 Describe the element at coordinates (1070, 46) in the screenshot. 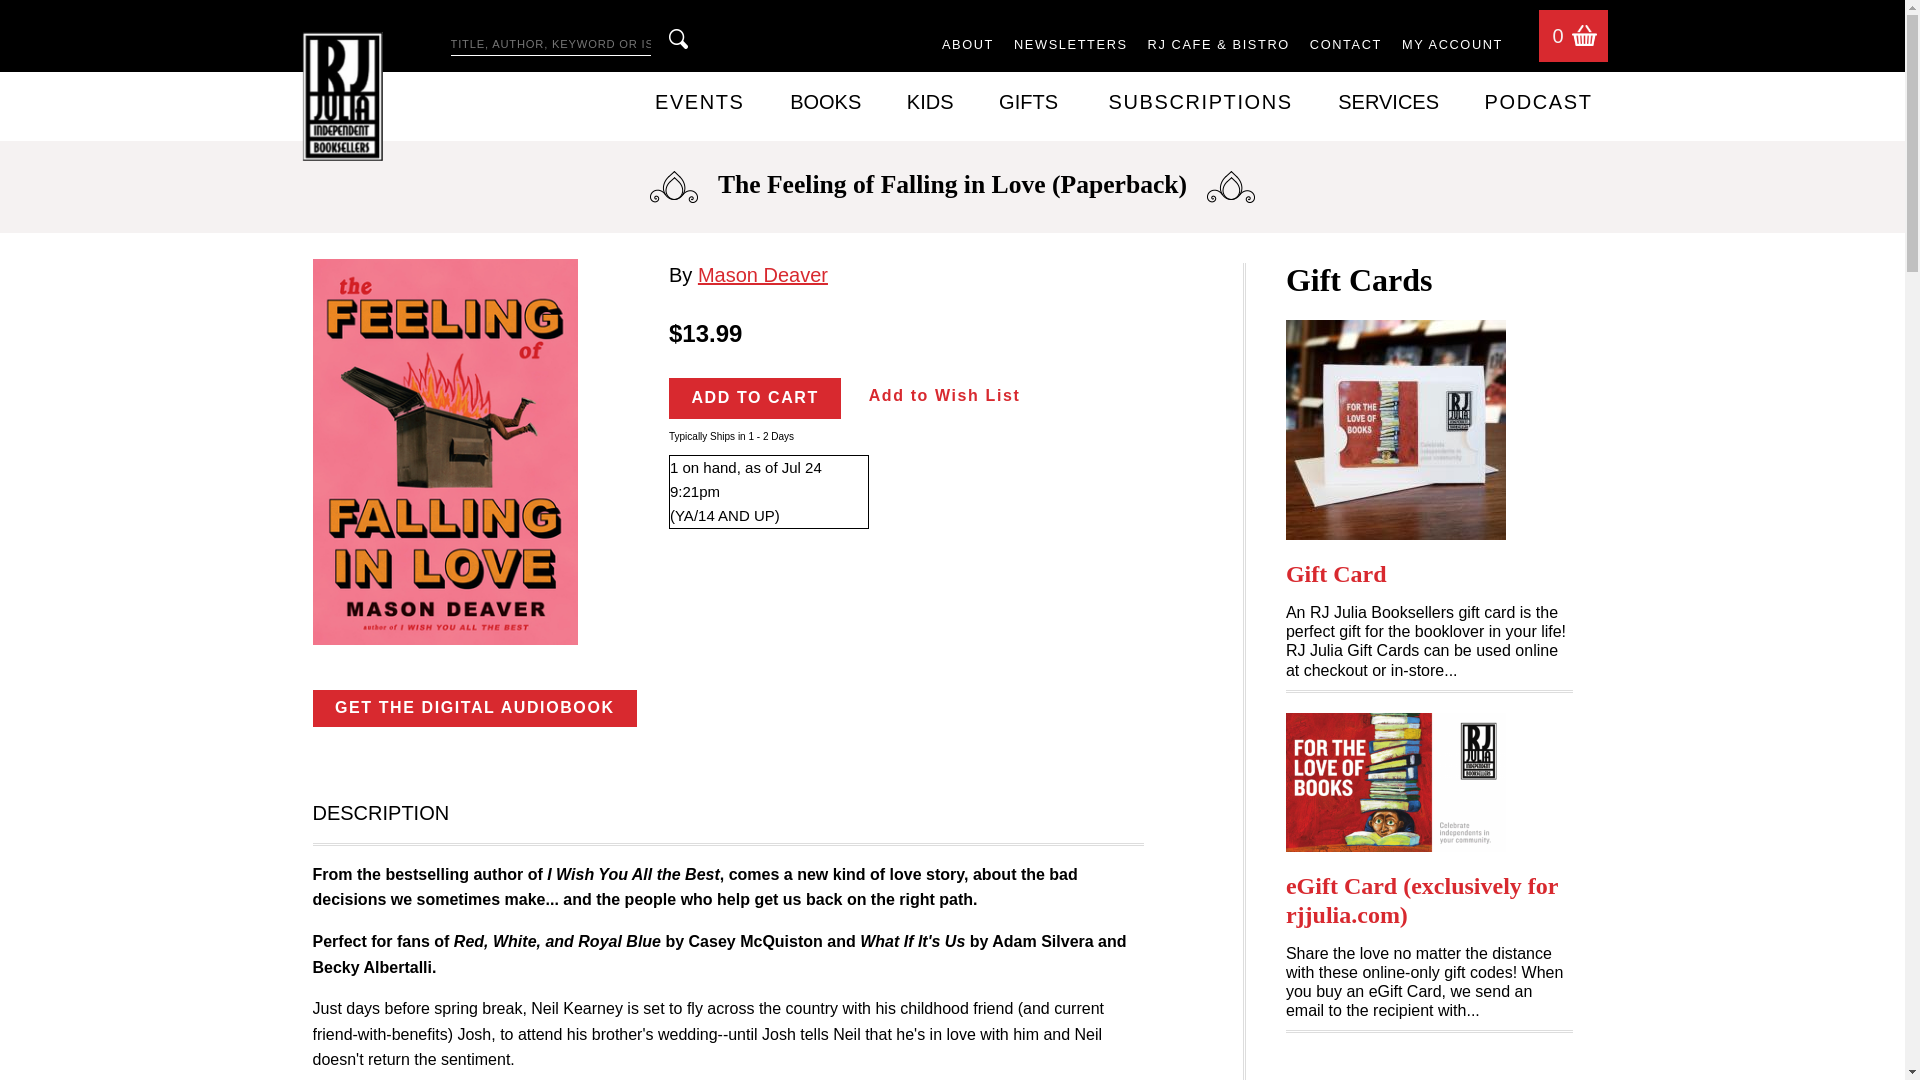

I see `NEWSLETTERS` at that location.